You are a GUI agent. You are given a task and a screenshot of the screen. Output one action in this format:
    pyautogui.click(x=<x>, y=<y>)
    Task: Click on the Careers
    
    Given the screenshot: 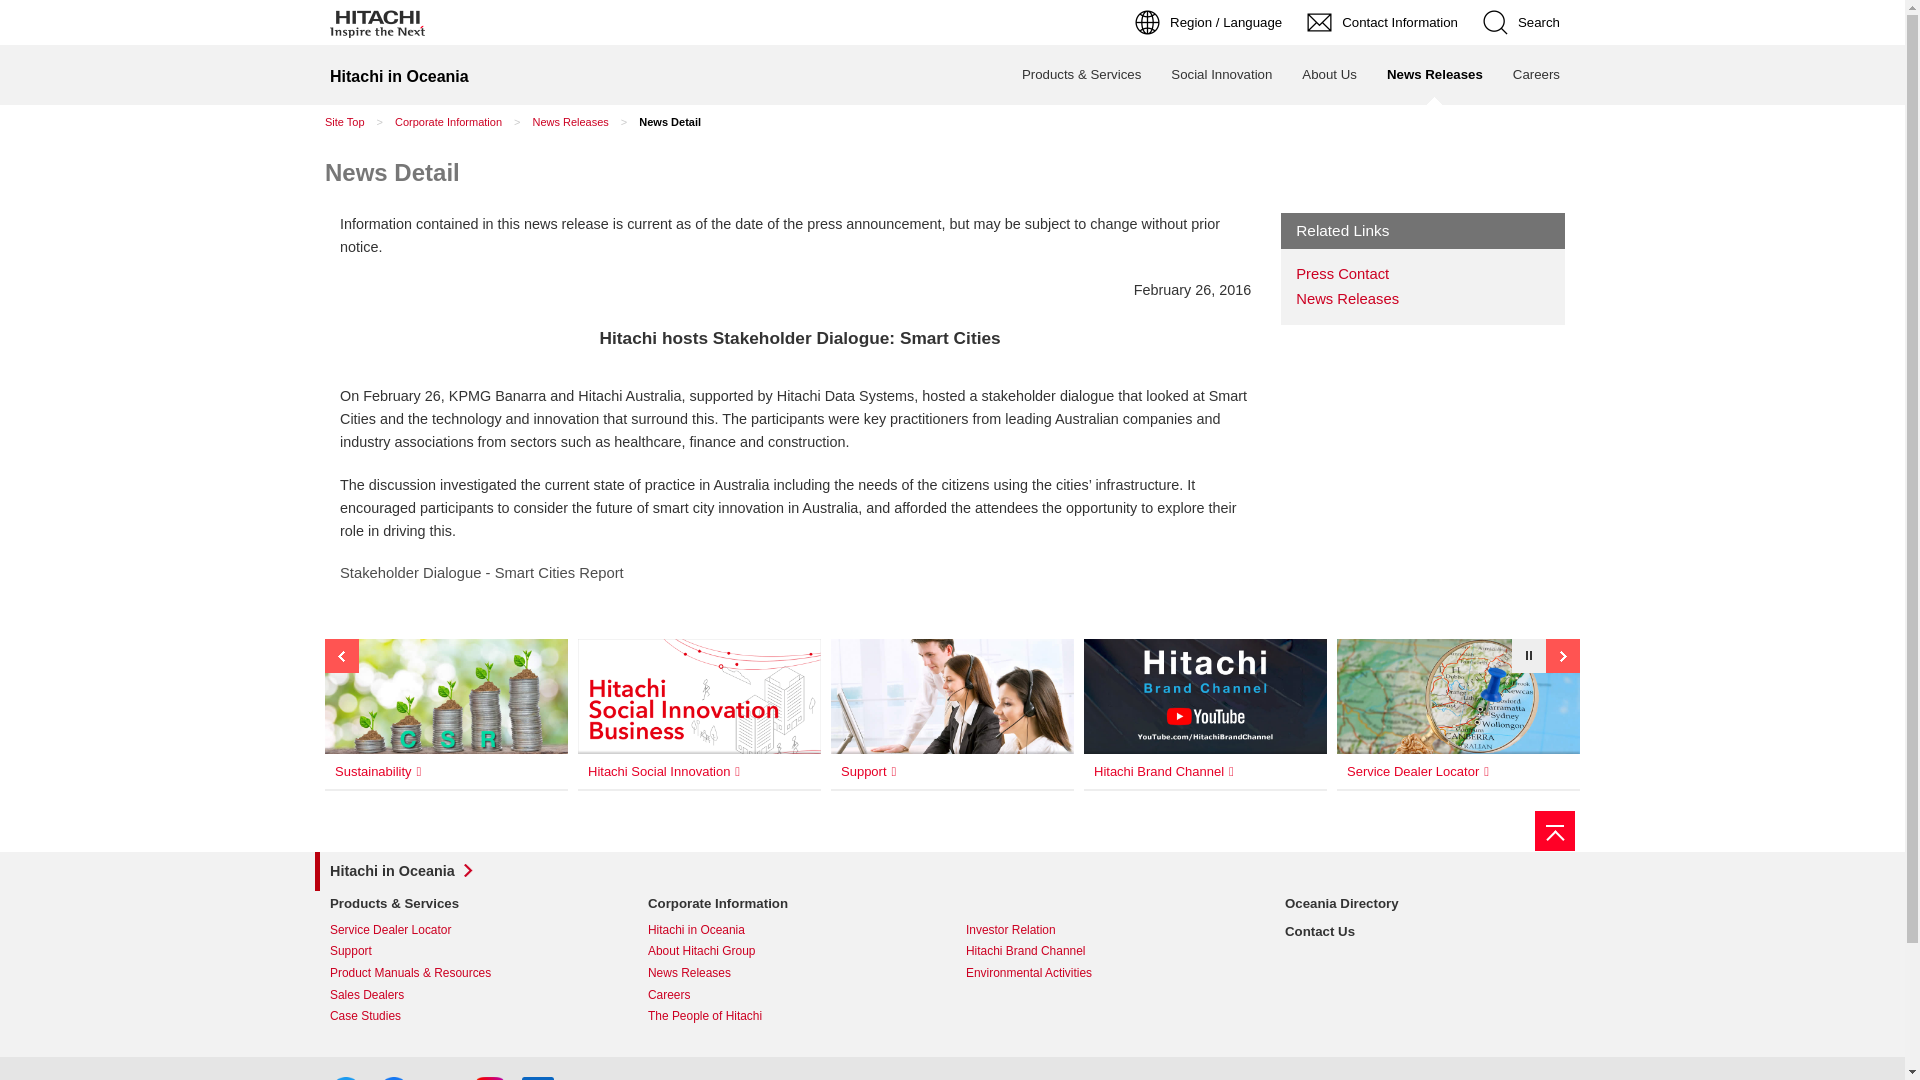 What is the action you would take?
    pyautogui.click(x=1536, y=75)
    